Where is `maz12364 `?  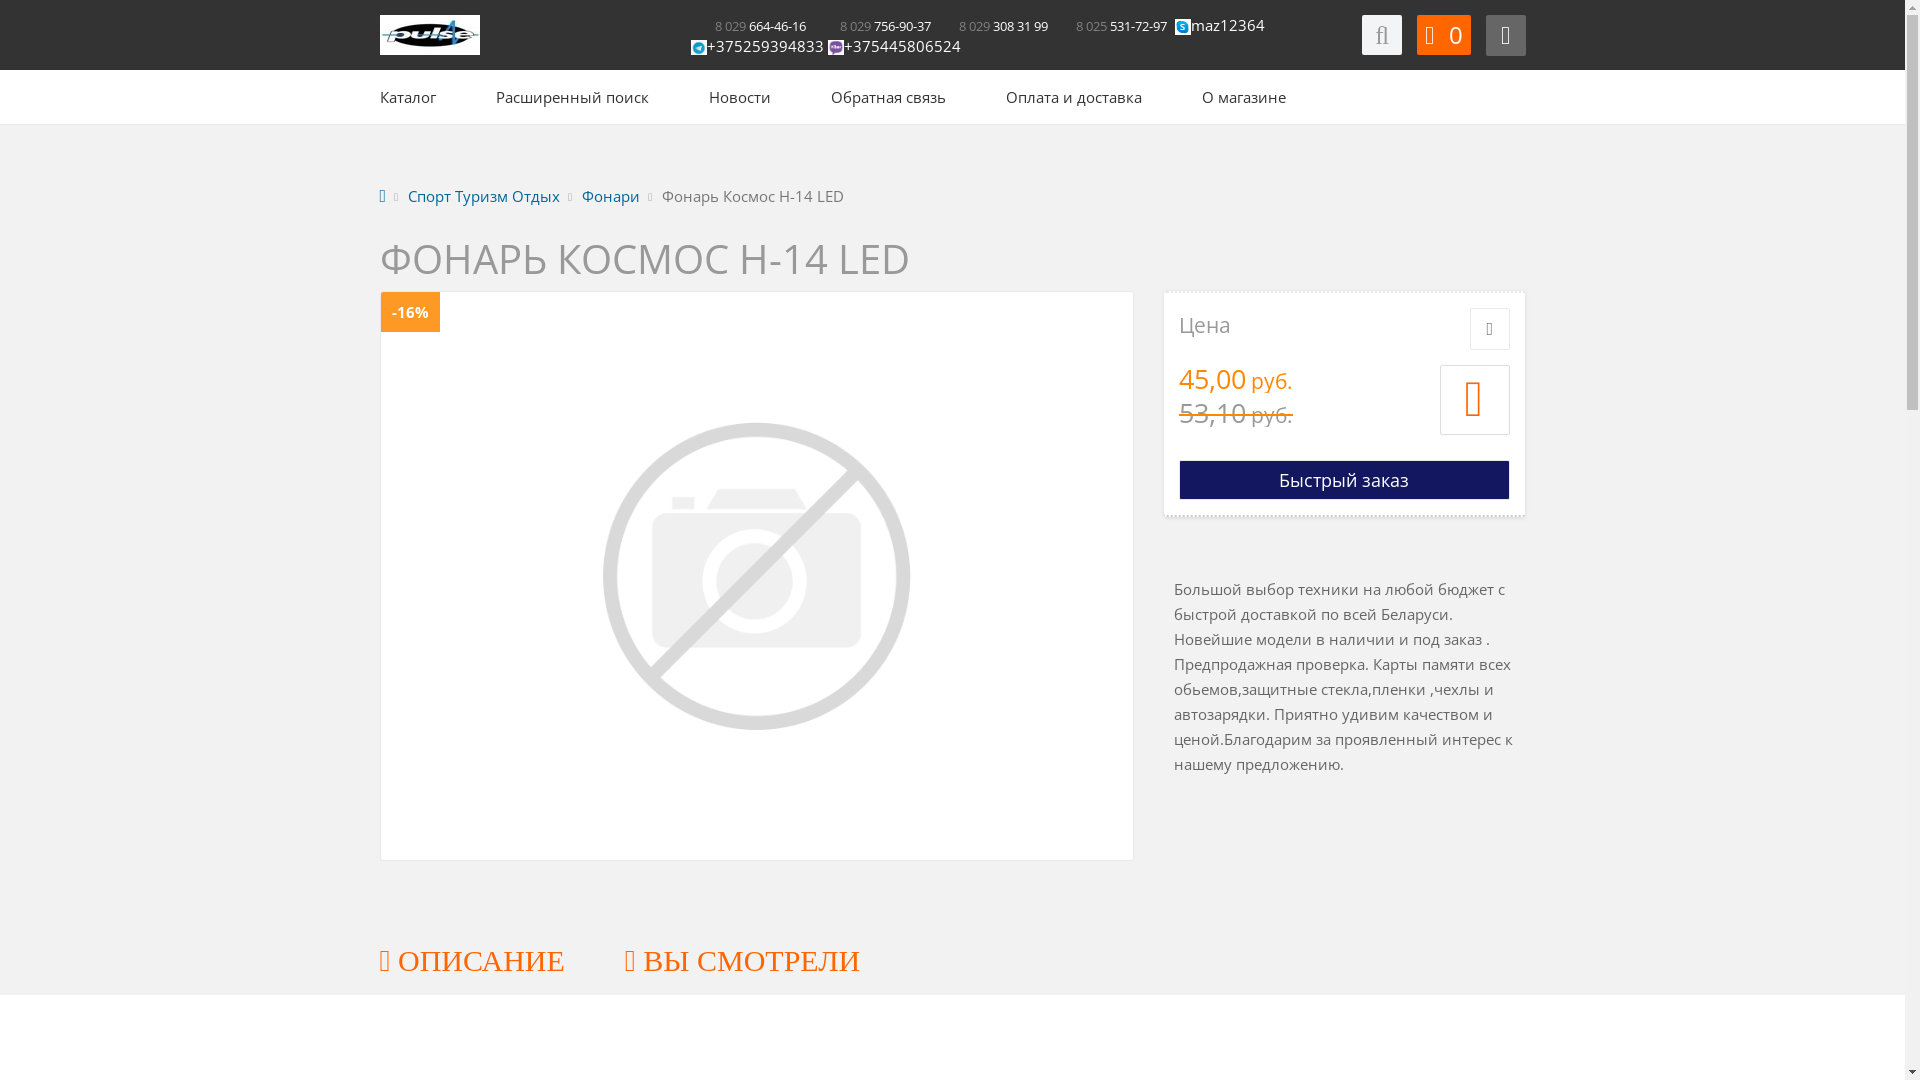
maz12364  is located at coordinates (1229, 25).